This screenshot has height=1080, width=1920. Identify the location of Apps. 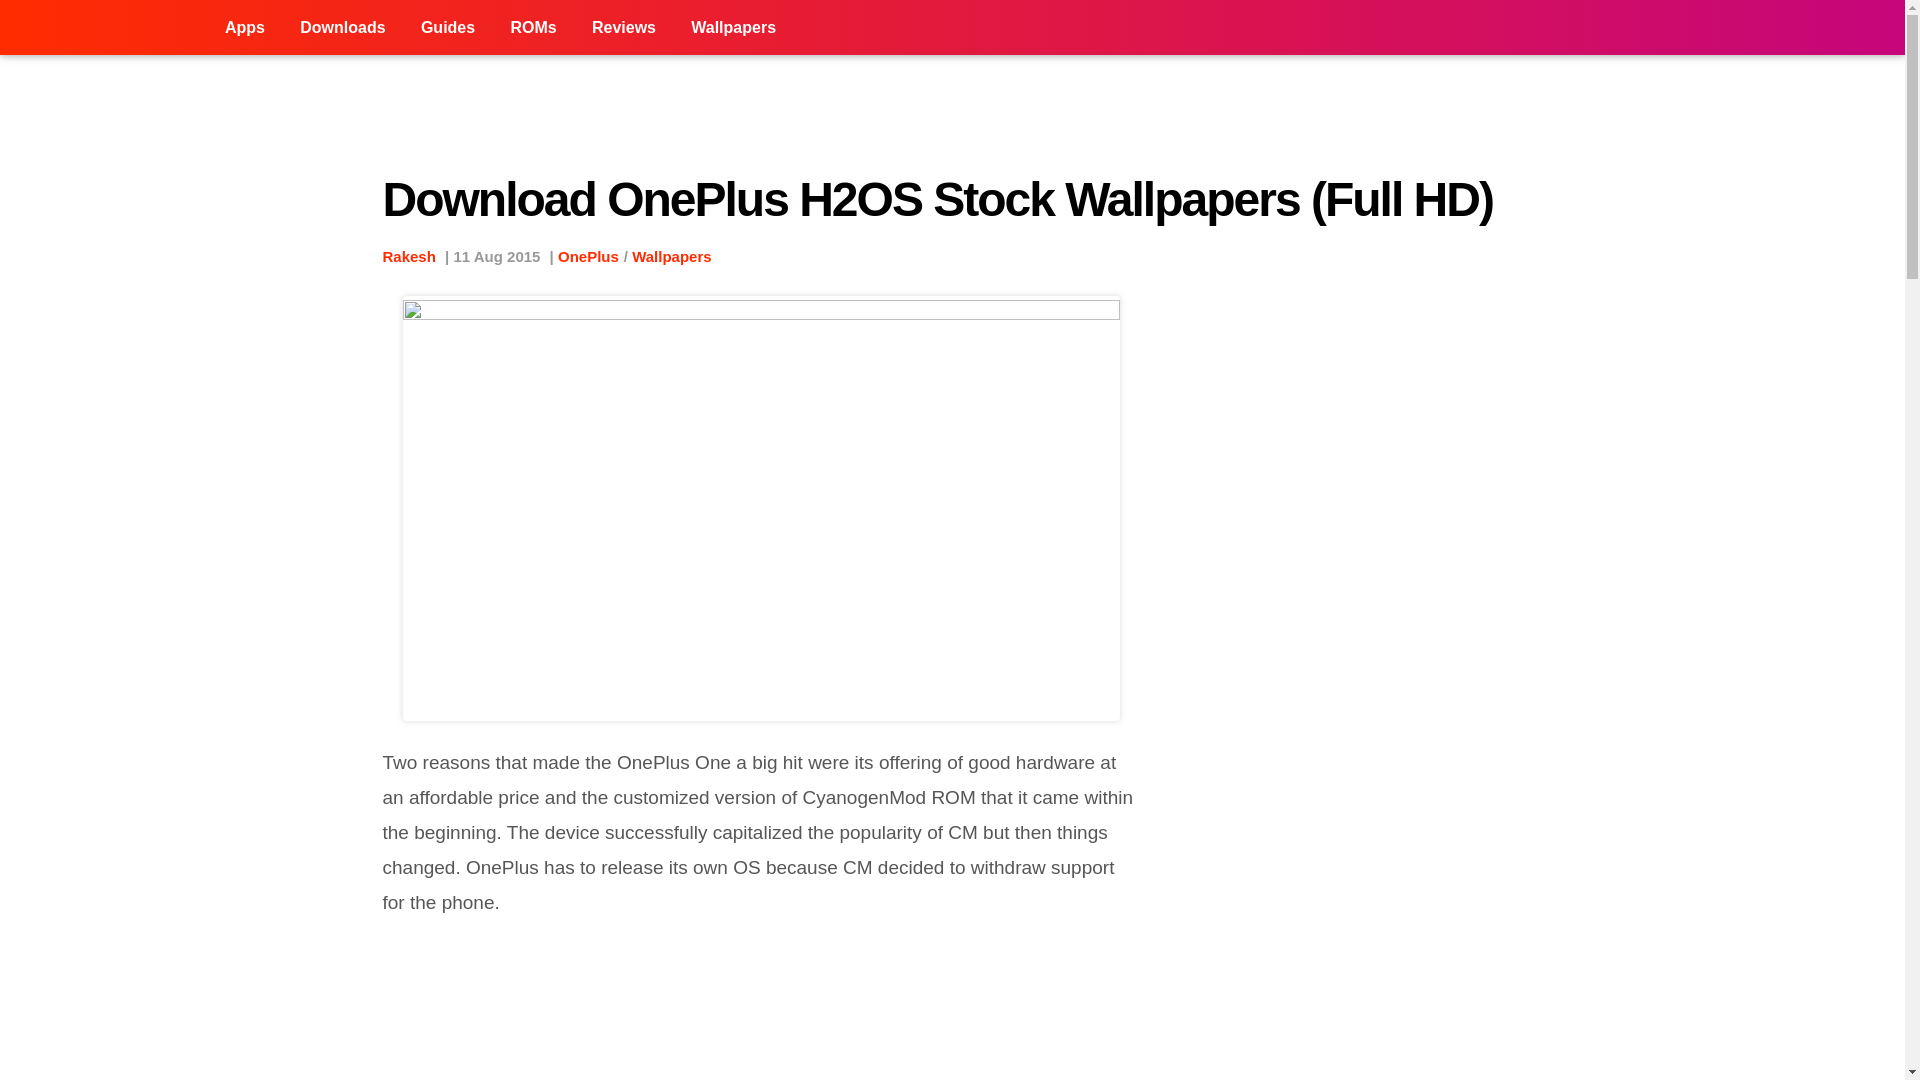
(244, 28).